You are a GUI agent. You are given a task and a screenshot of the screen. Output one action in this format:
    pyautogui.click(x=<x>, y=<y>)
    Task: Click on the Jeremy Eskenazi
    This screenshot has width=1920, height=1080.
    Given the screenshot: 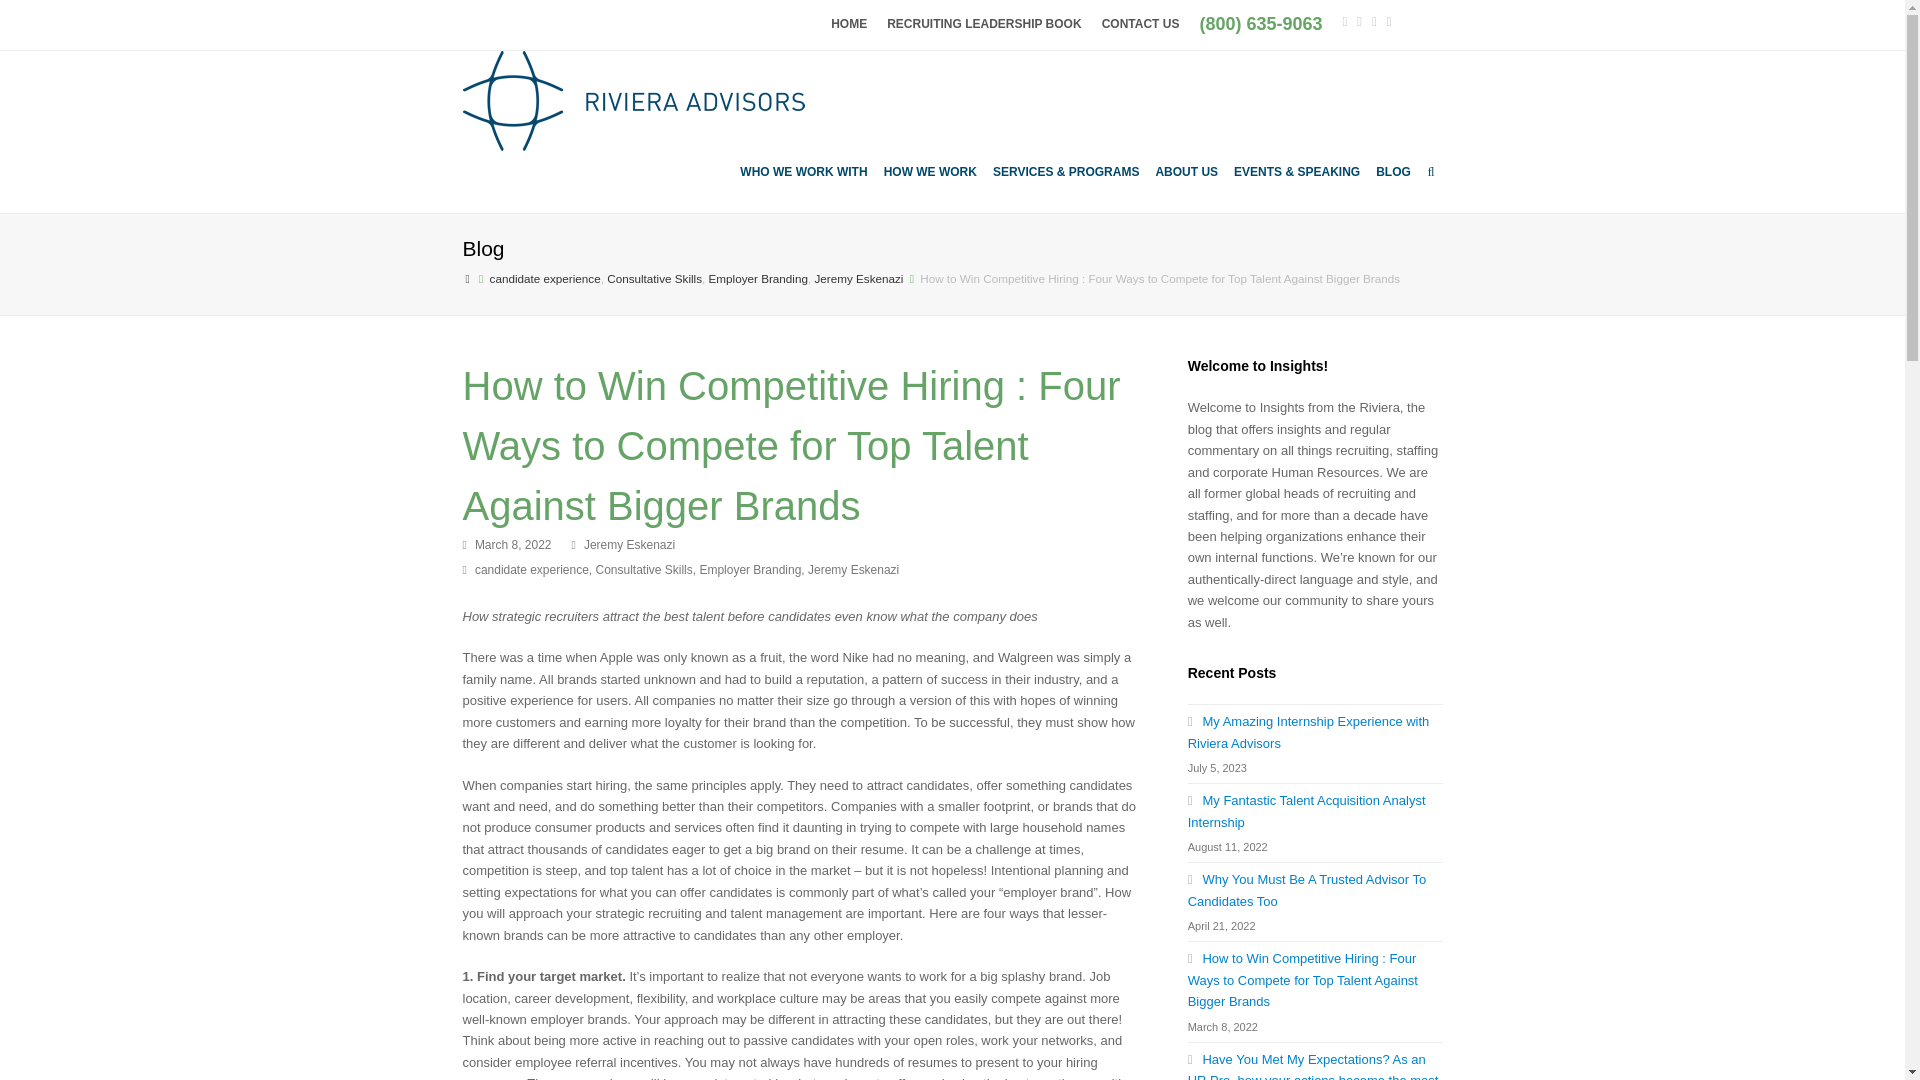 What is the action you would take?
    pyautogui.click(x=858, y=278)
    